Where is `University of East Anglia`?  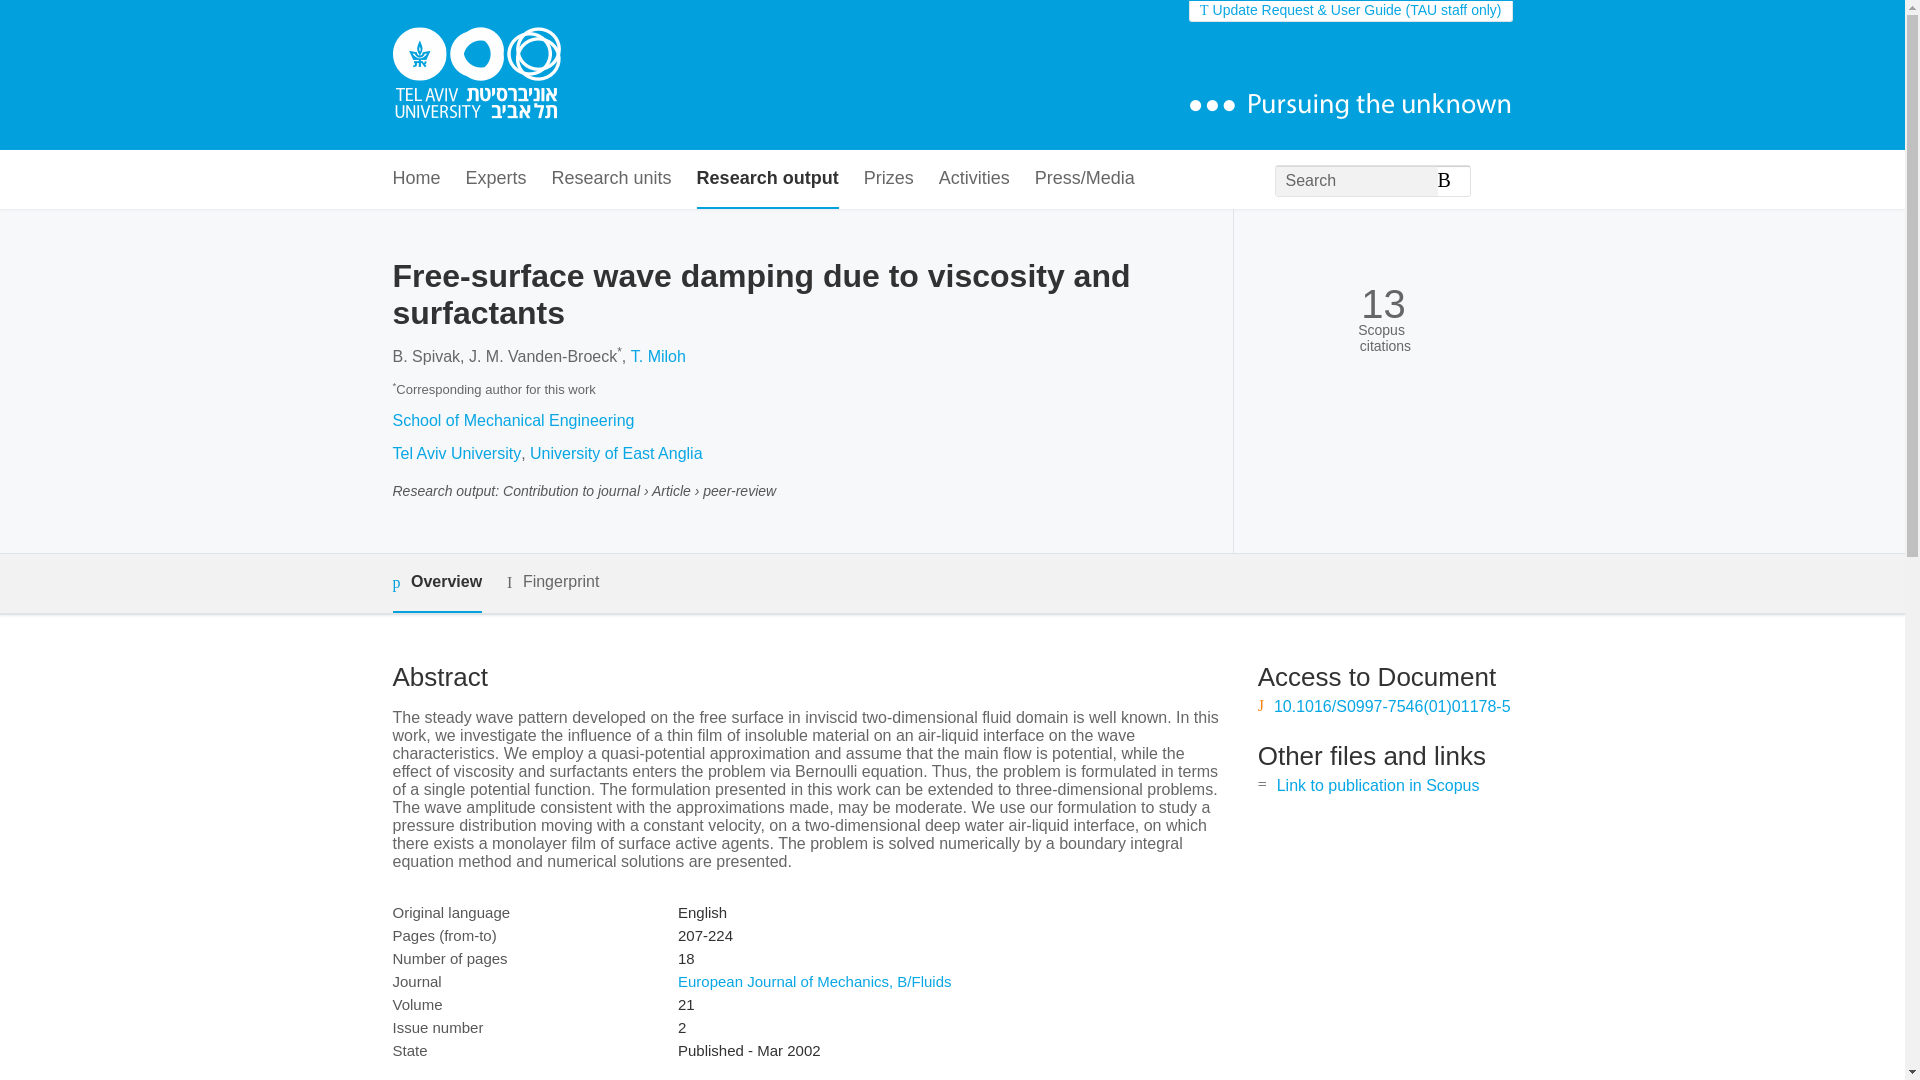
University of East Anglia is located at coordinates (616, 453).